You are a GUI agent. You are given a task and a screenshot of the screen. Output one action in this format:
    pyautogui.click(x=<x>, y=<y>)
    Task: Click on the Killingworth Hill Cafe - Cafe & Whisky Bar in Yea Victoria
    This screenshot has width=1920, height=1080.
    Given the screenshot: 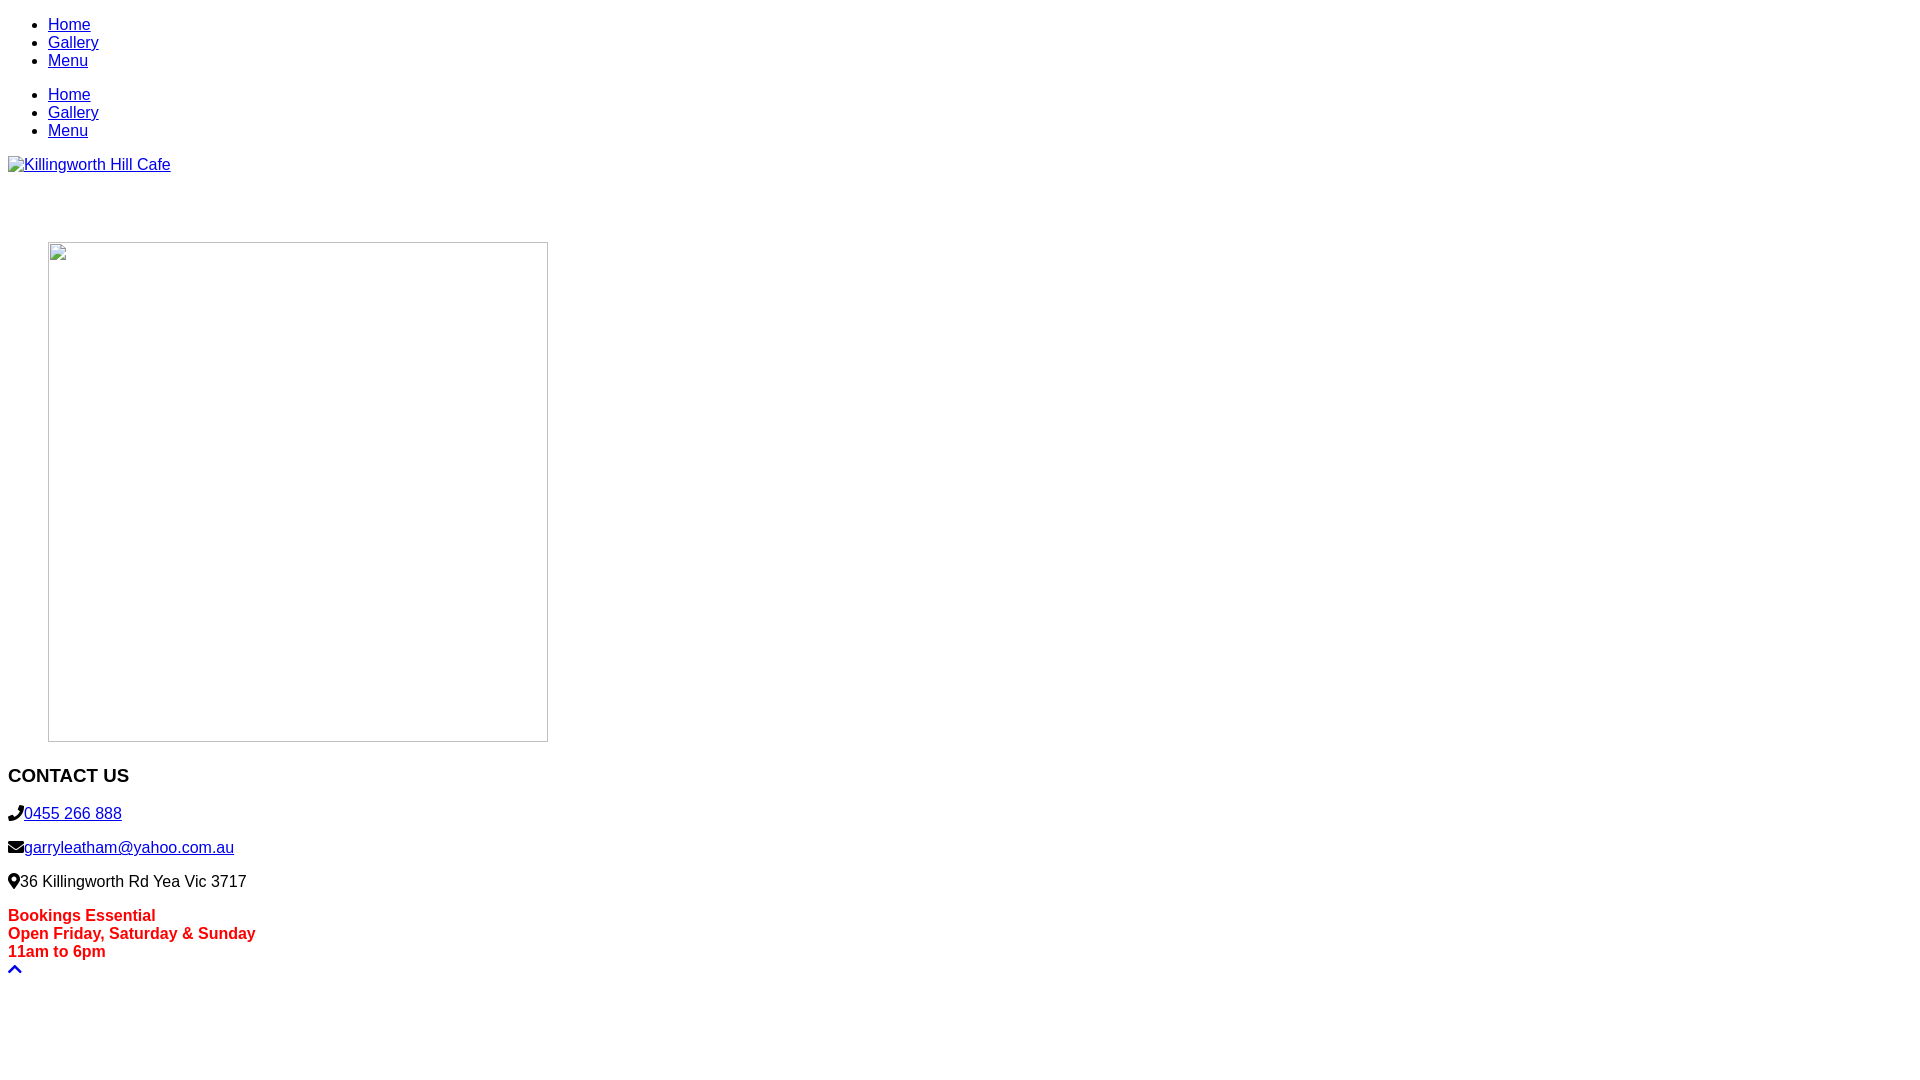 What is the action you would take?
    pyautogui.click(x=90, y=164)
    